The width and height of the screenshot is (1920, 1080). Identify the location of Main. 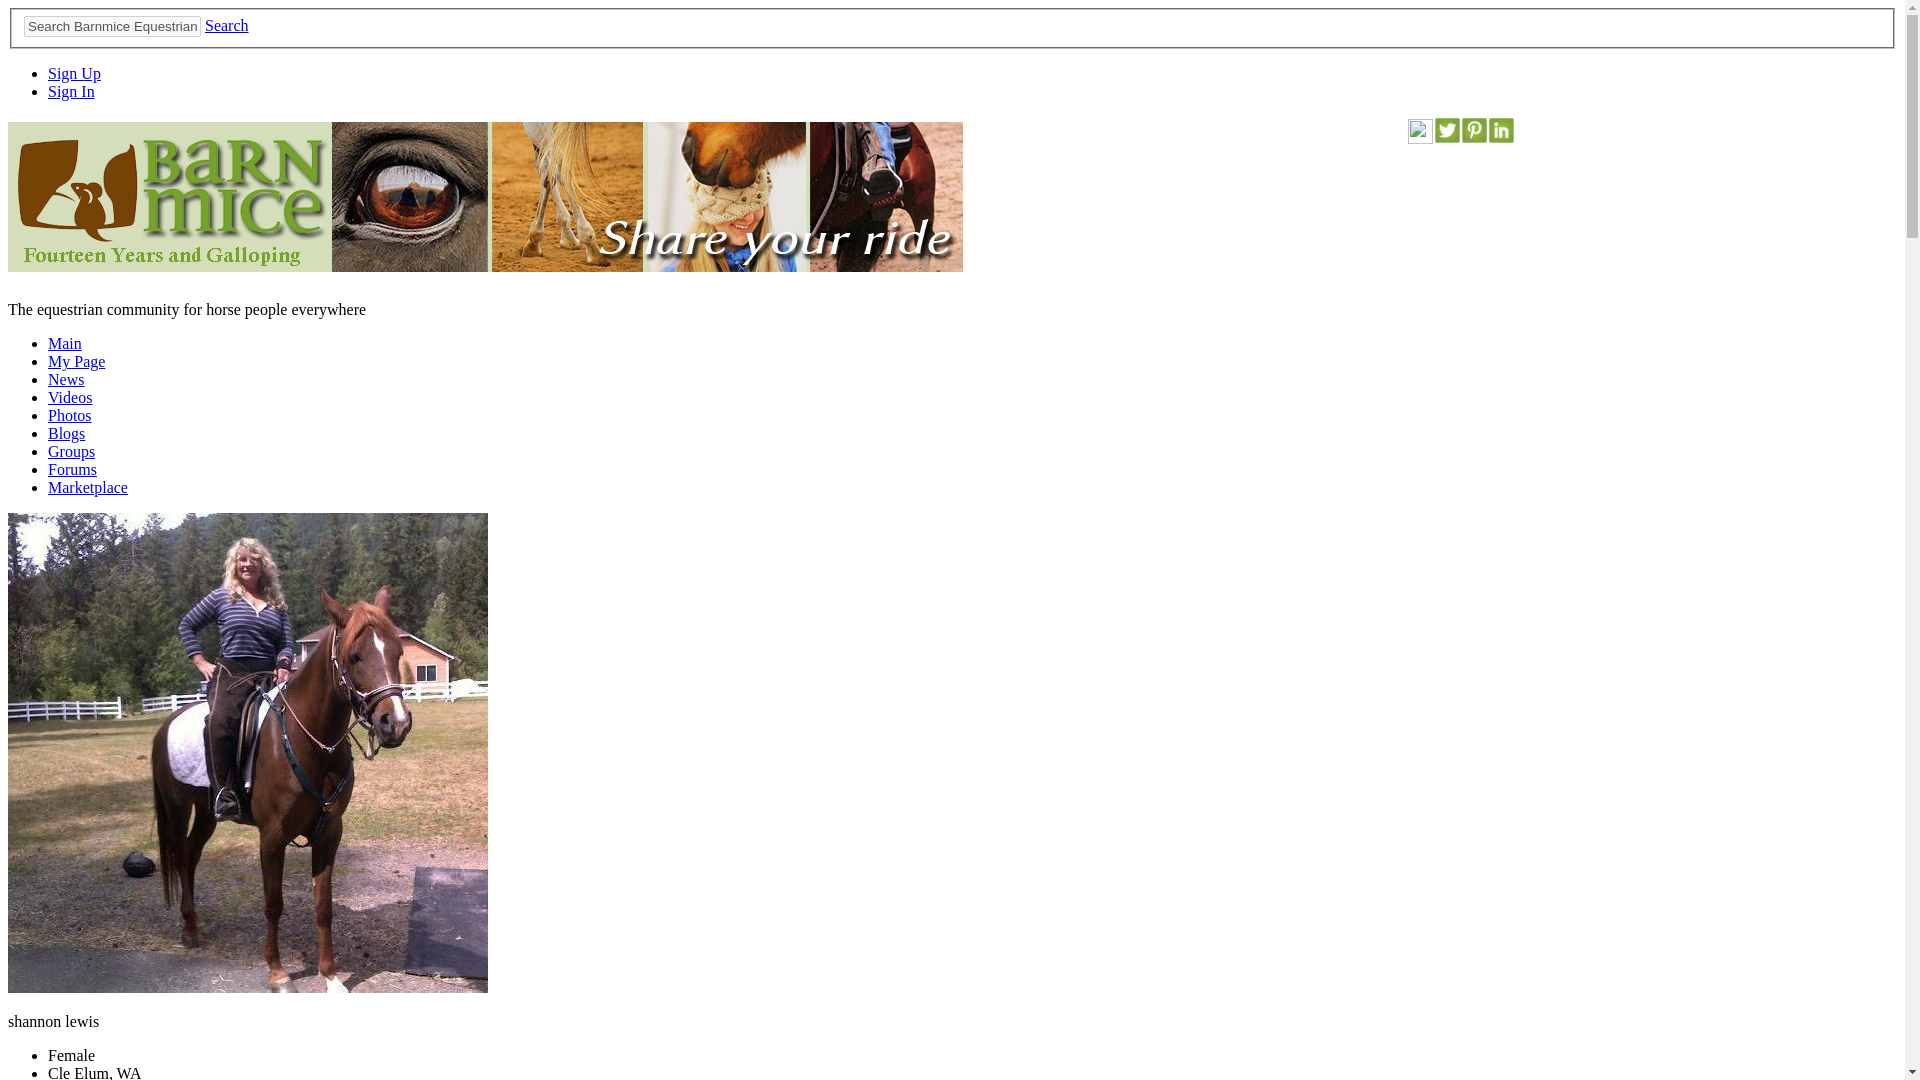
(65, 343).